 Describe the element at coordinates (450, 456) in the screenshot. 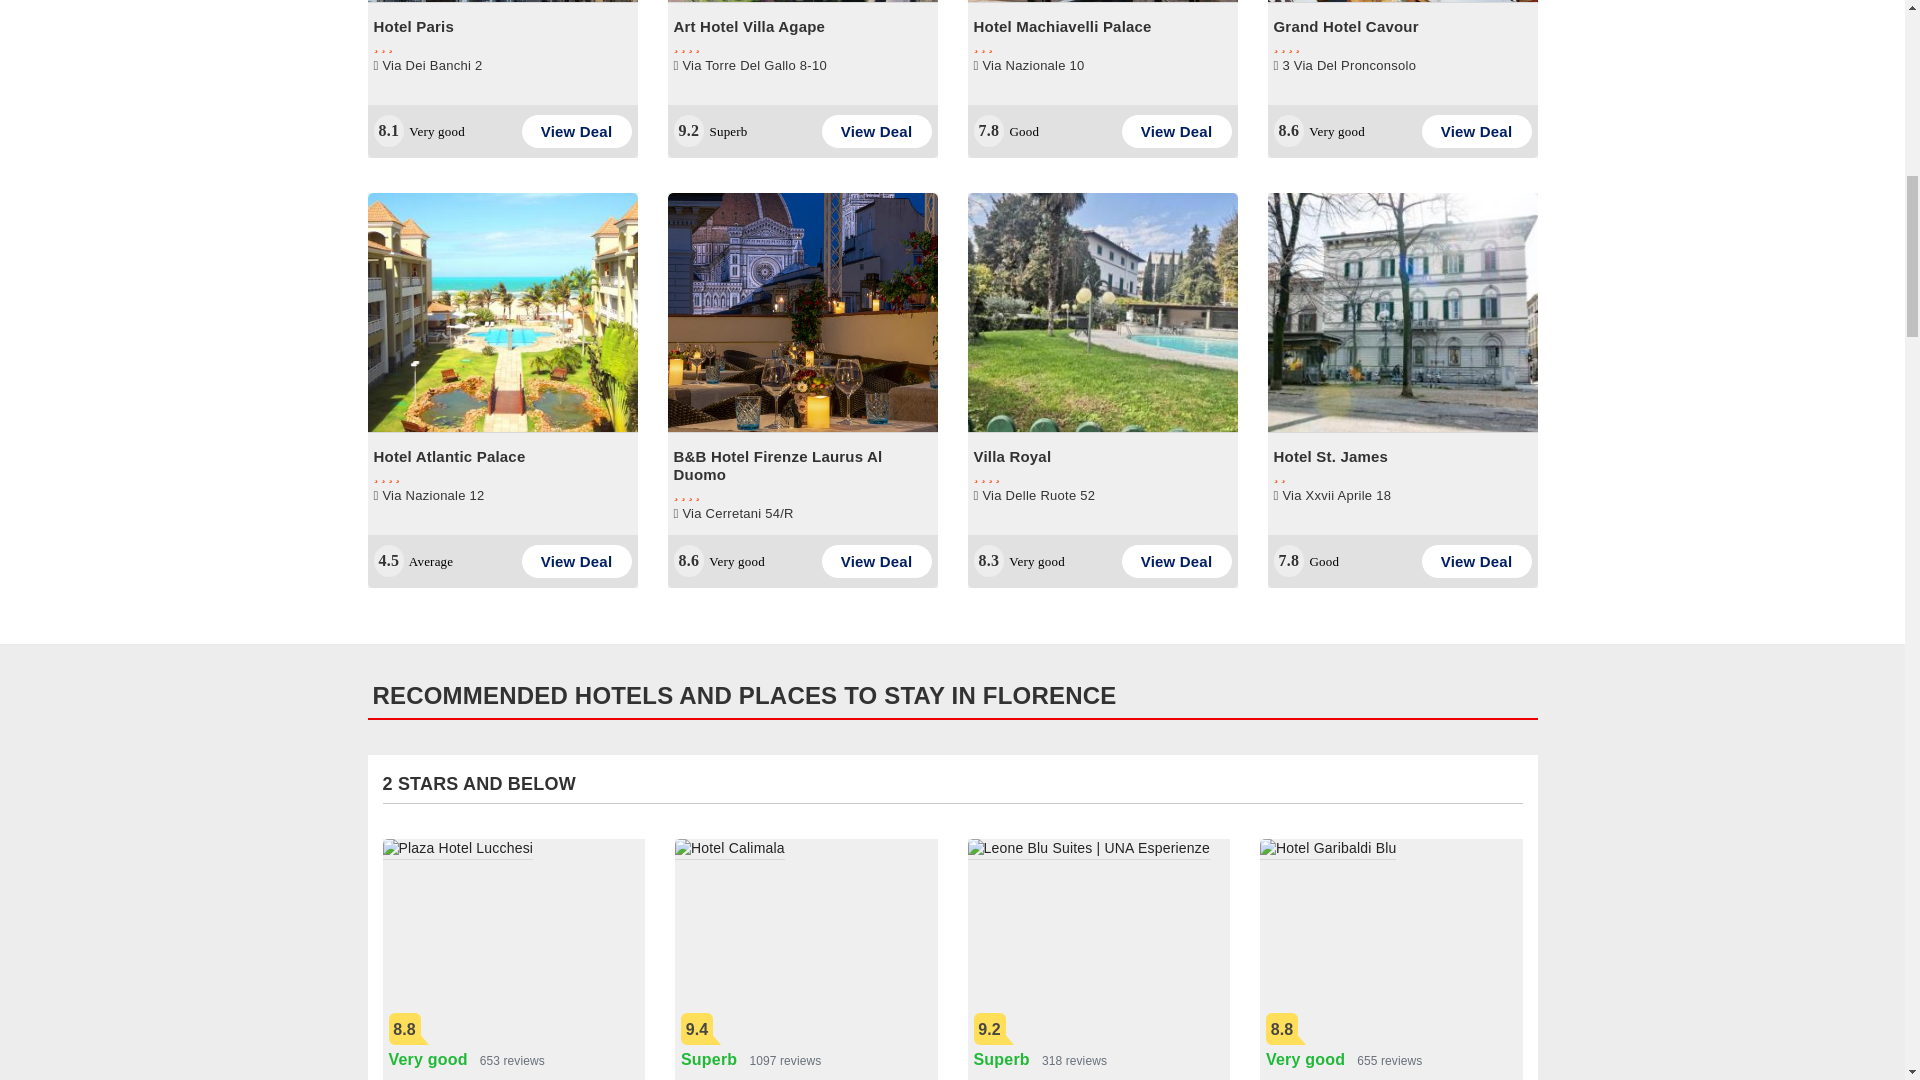

I see `Hotel Atlantic Palace` at that location.